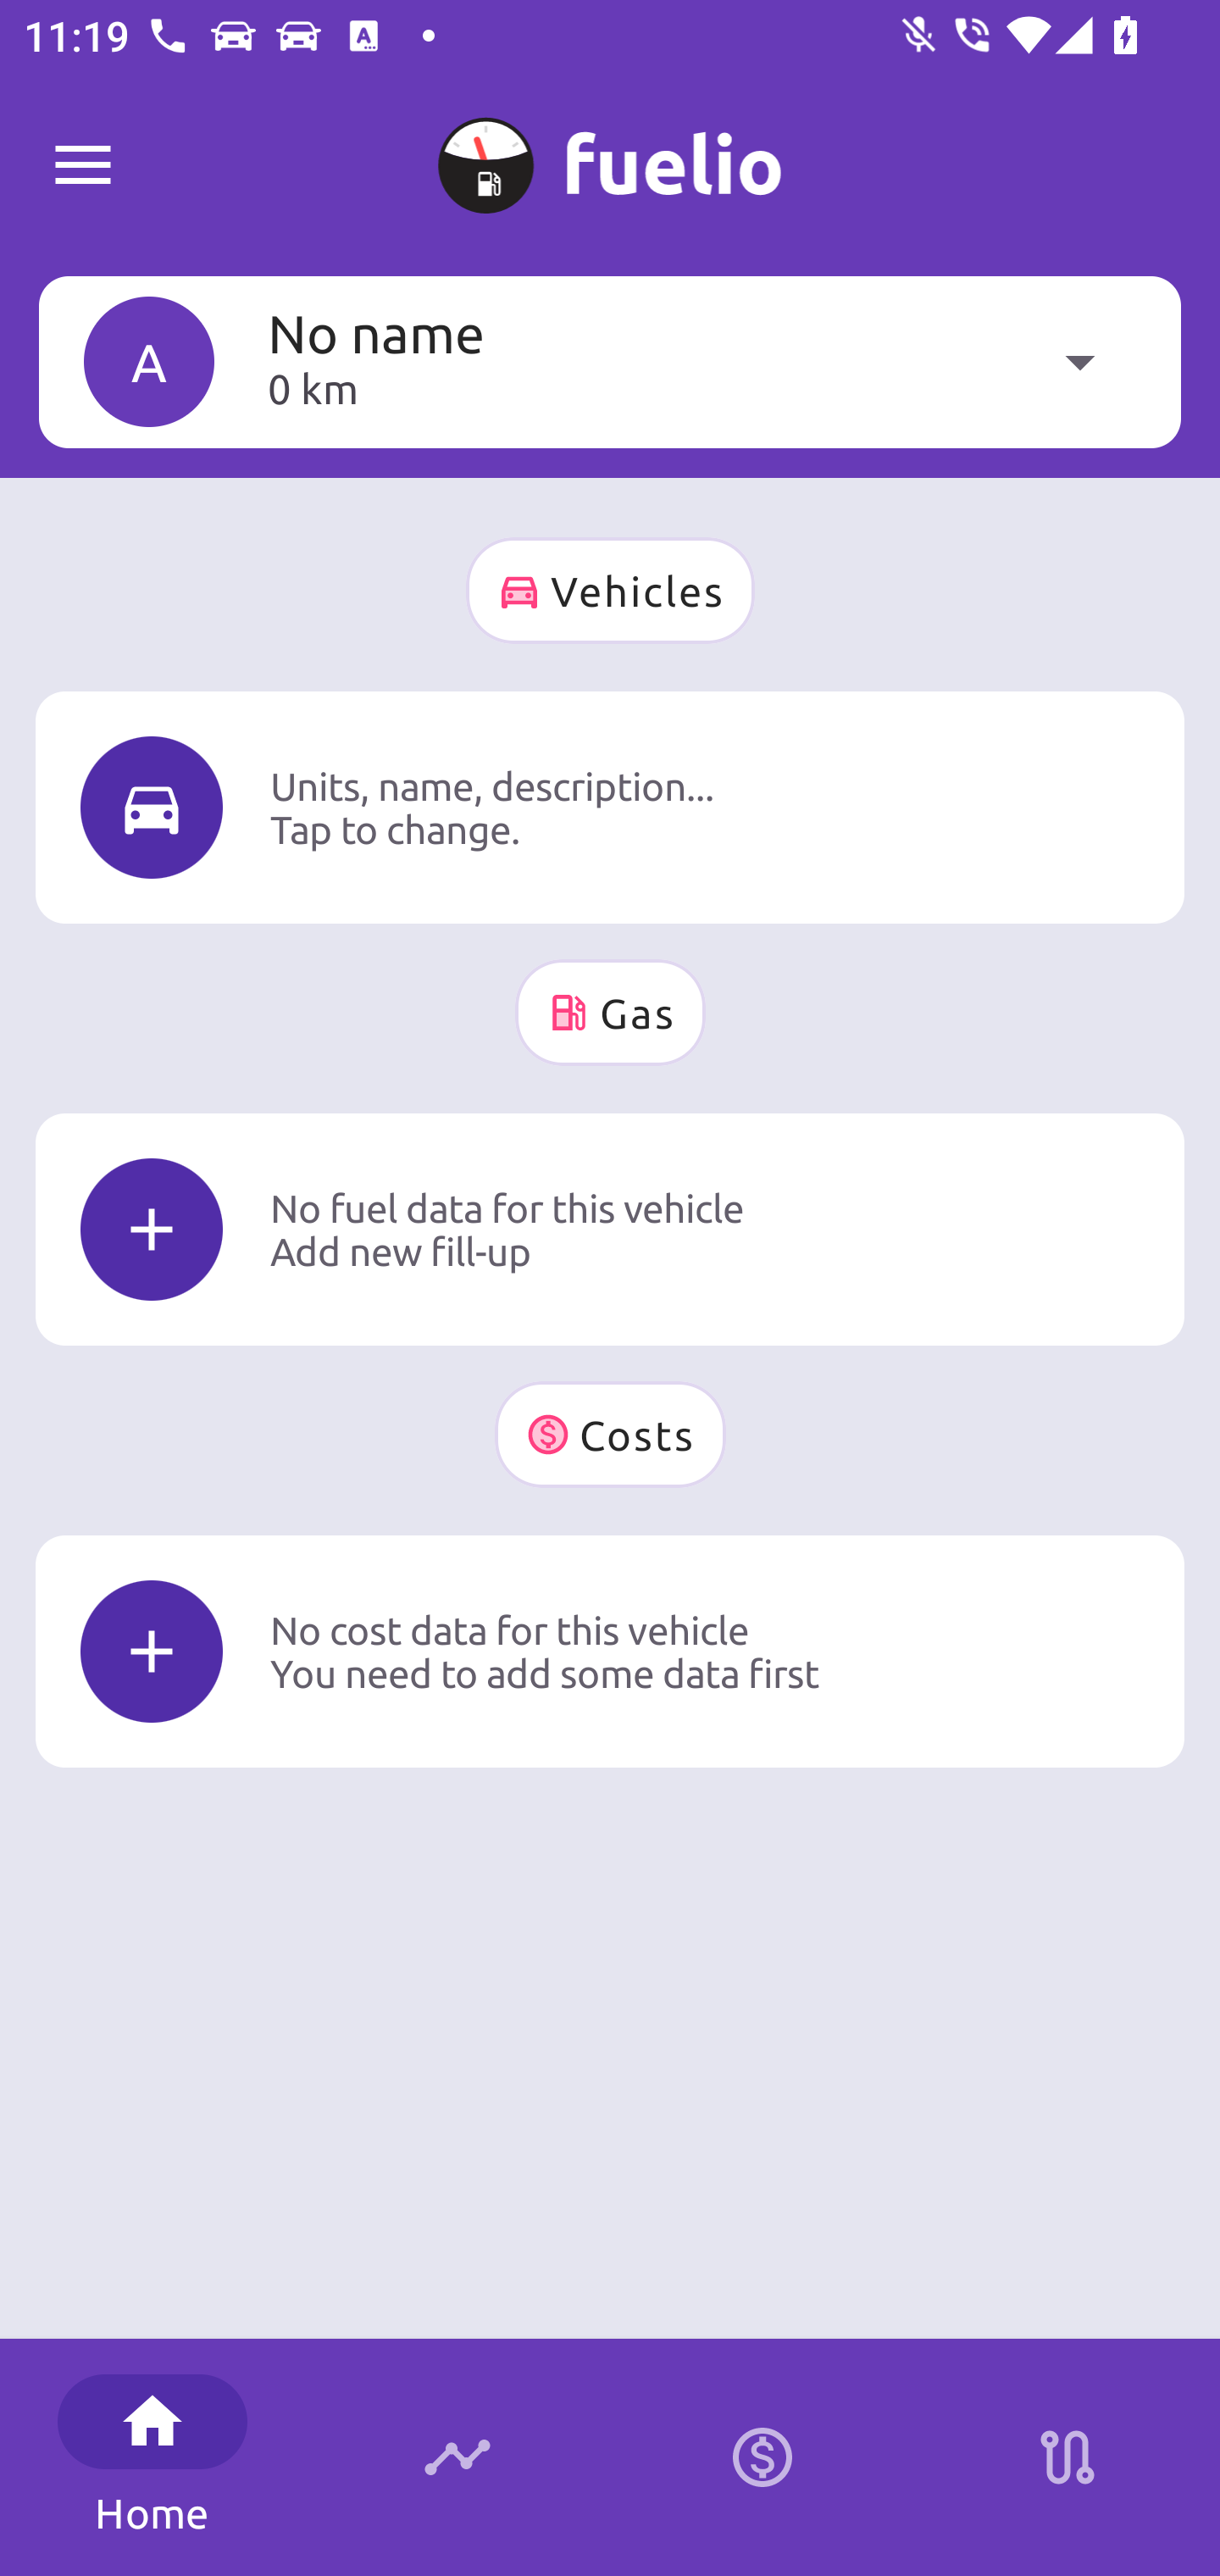 Image resolution: width=1220 pixels, height=2576 pixels. Describe the element at coordinates (610, 1229) in the screenshot. I see `Icon No fuel data for this vehicle
Add new fill-up` at that location.